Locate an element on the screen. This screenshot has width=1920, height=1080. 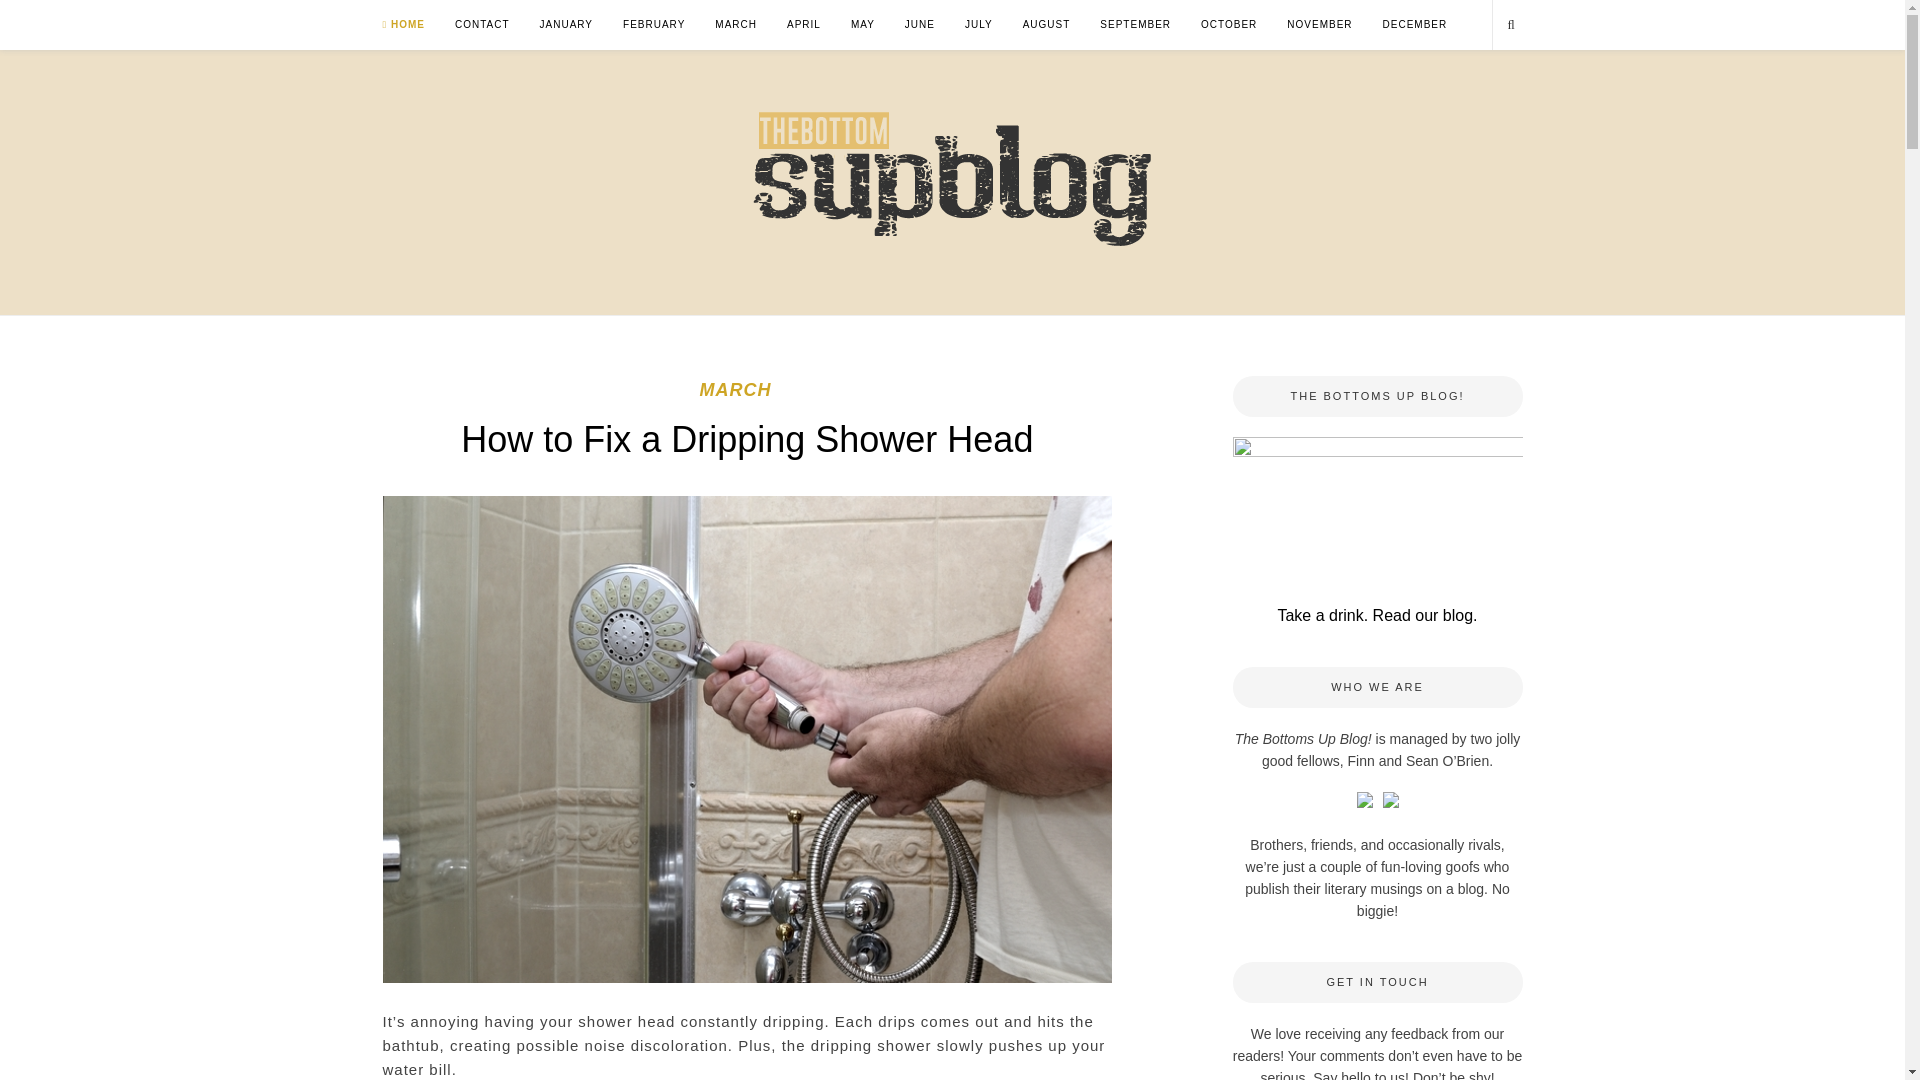
SEPTEMBER is located at coordinates (1136, 24).